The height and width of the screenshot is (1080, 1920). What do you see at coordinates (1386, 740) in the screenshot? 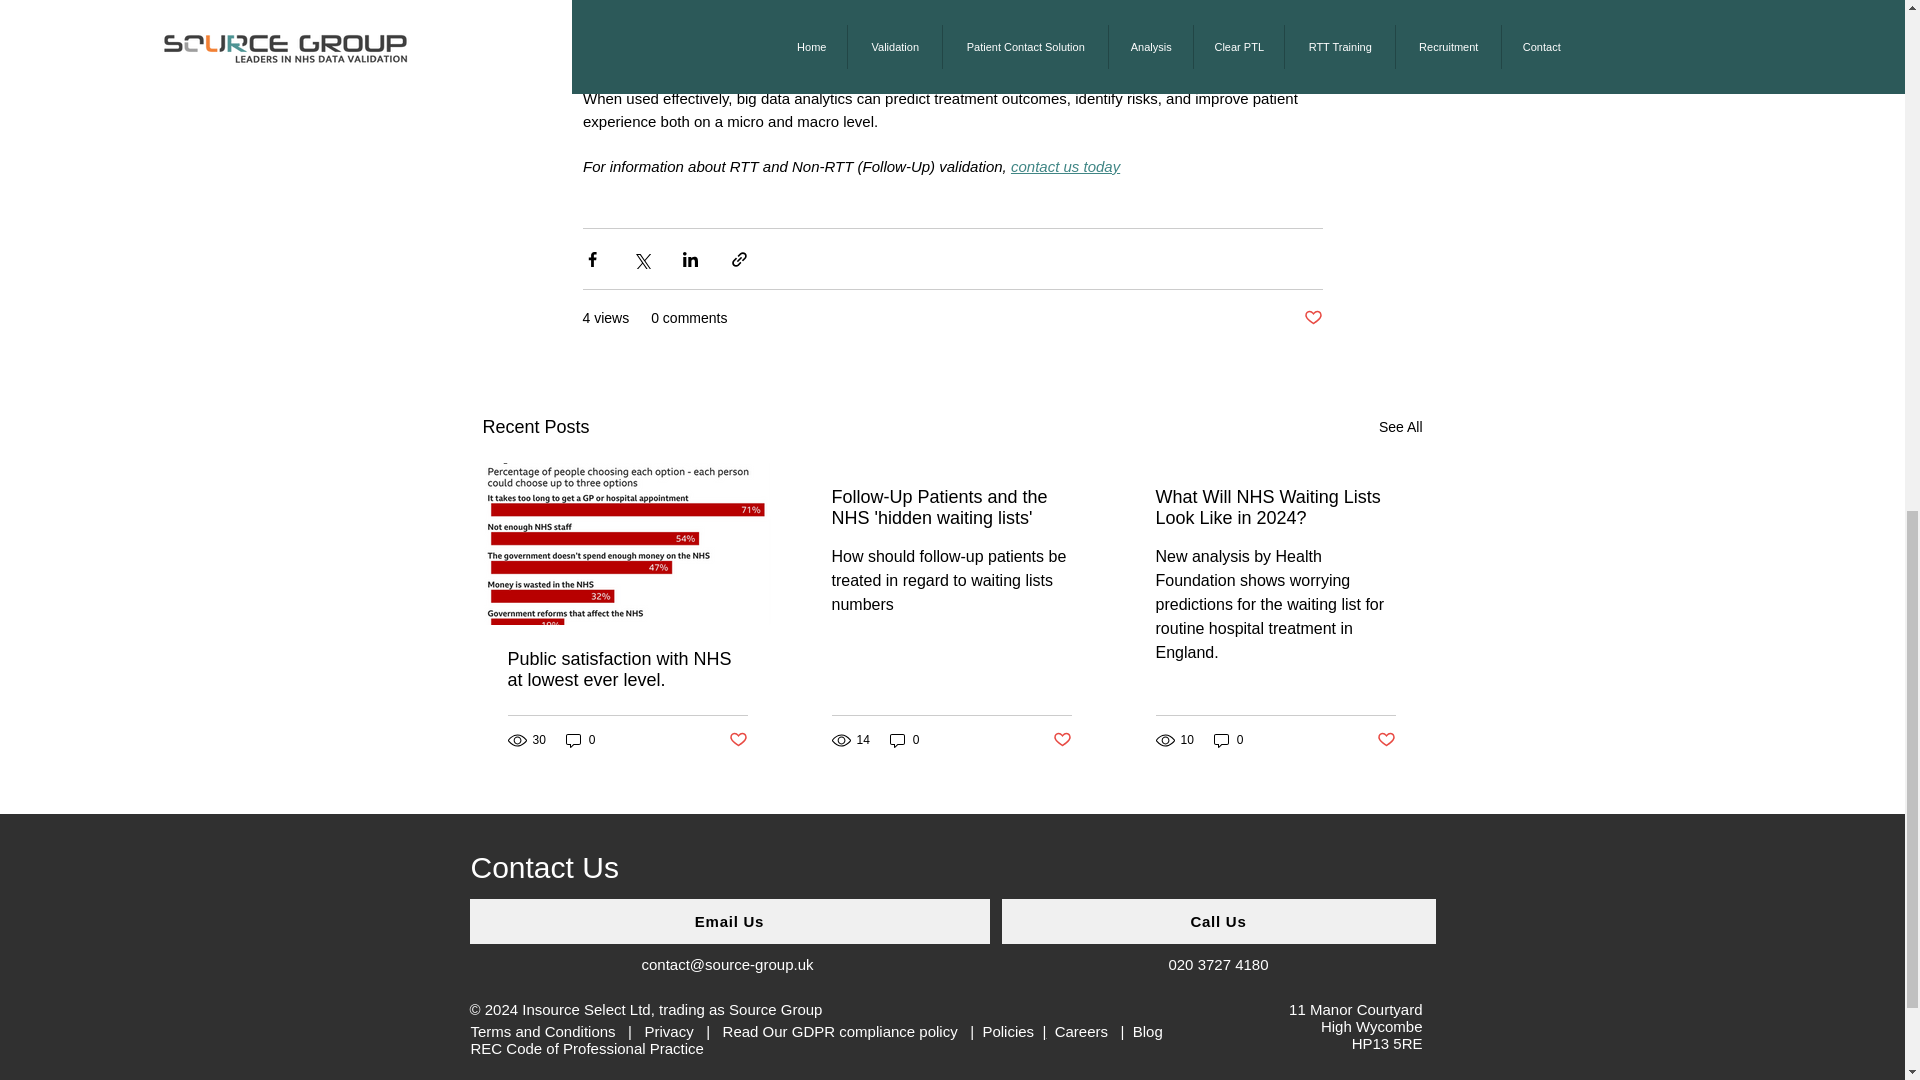
I see `Post not marked as liked` at bounding box center [1386, 740].